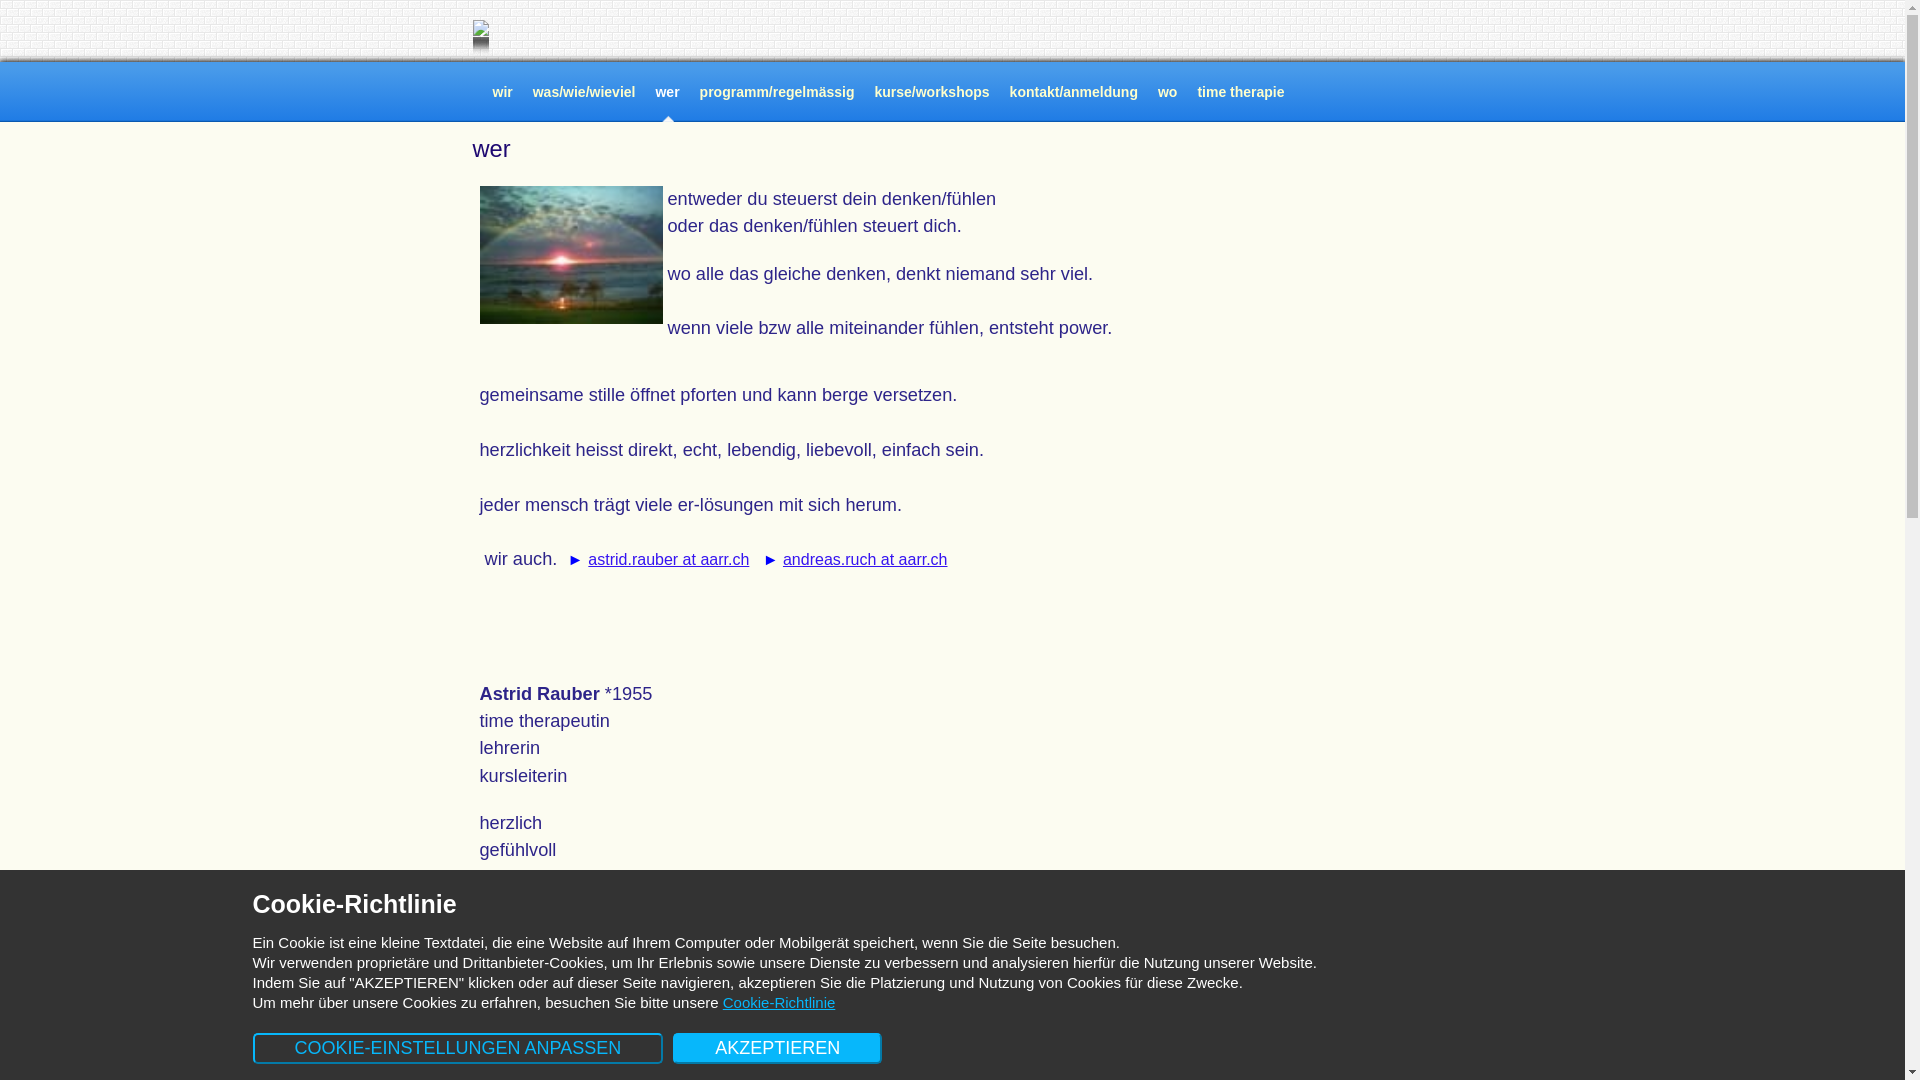 This screenshot has width=1920, height=1080. What do you see at coordinates (458, 1048) in the screenshot?
I see `COOKIE-EINSTELLUNGEN ANPASSEN` at bounding box center [458, 1048].